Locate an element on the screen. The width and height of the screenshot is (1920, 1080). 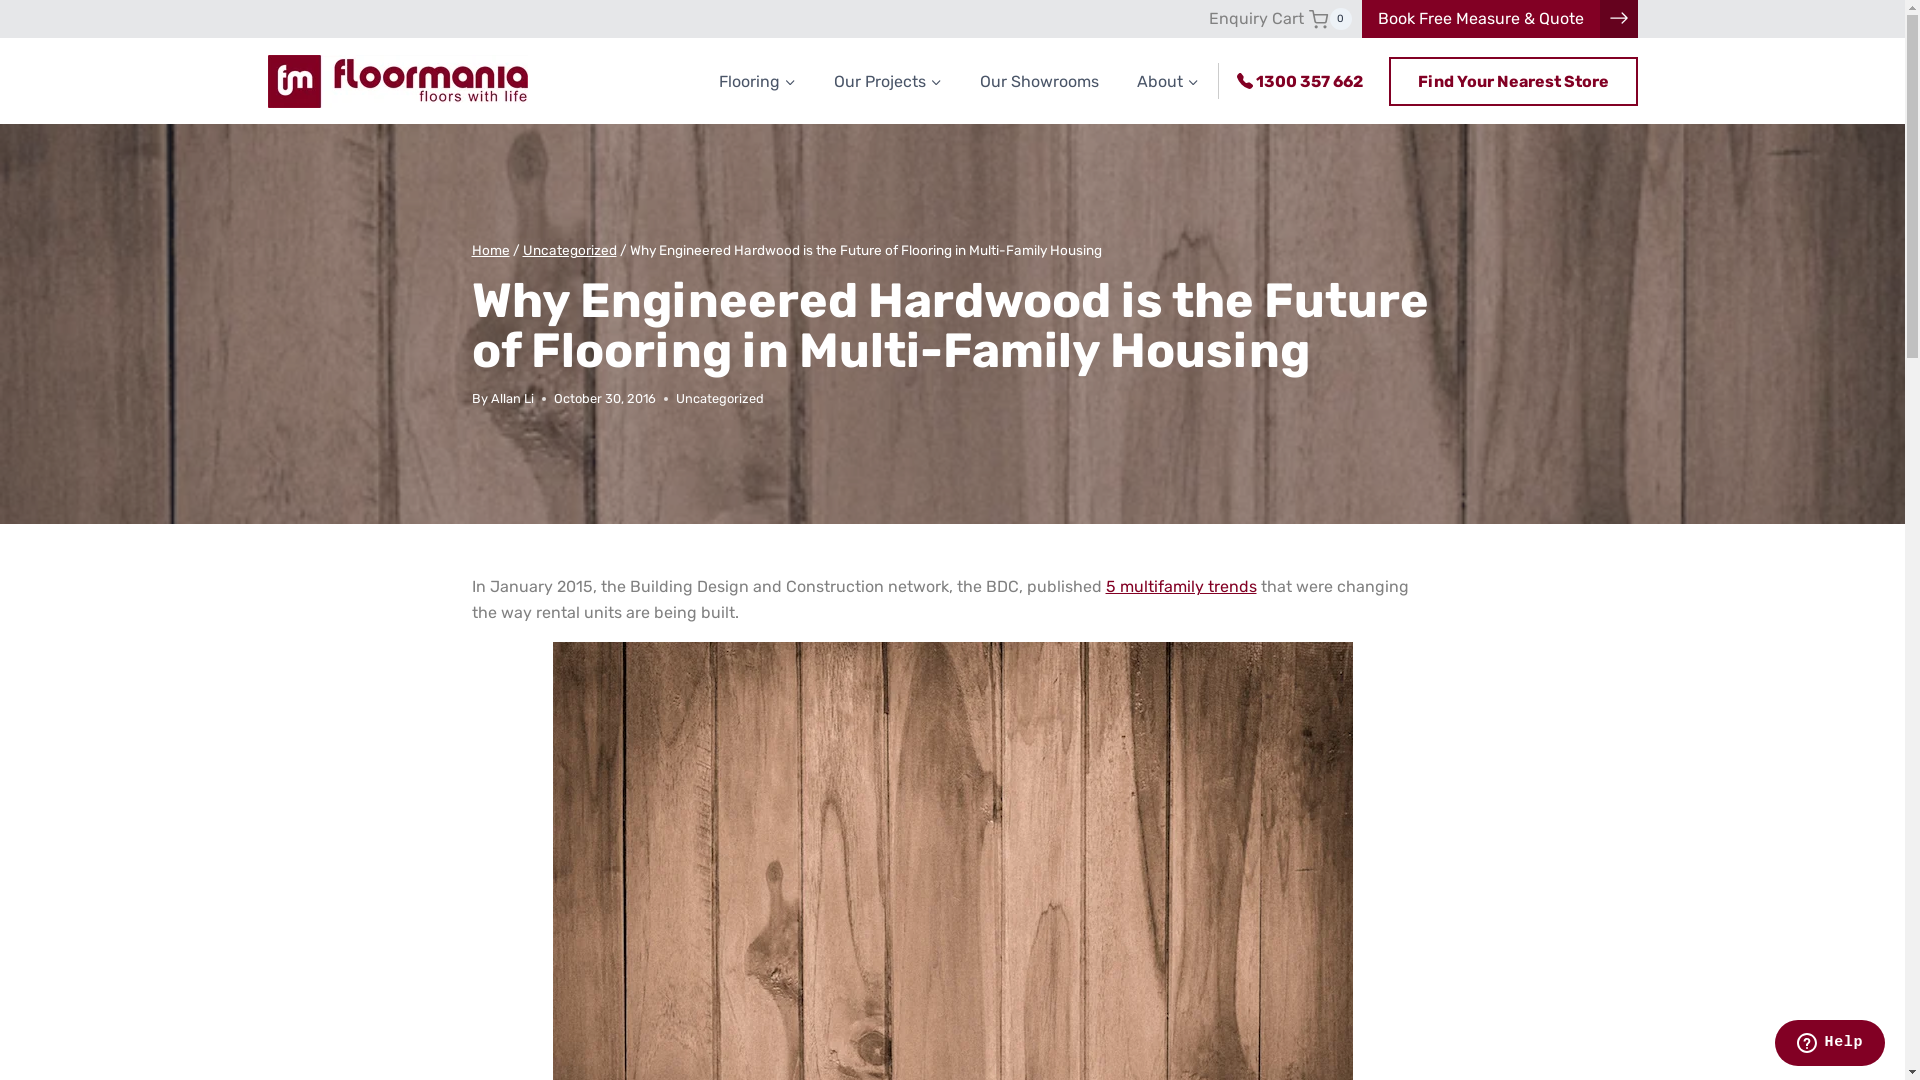
Opens a widget where you can chat to one of our agents is located at coordinates (1830, 1045).